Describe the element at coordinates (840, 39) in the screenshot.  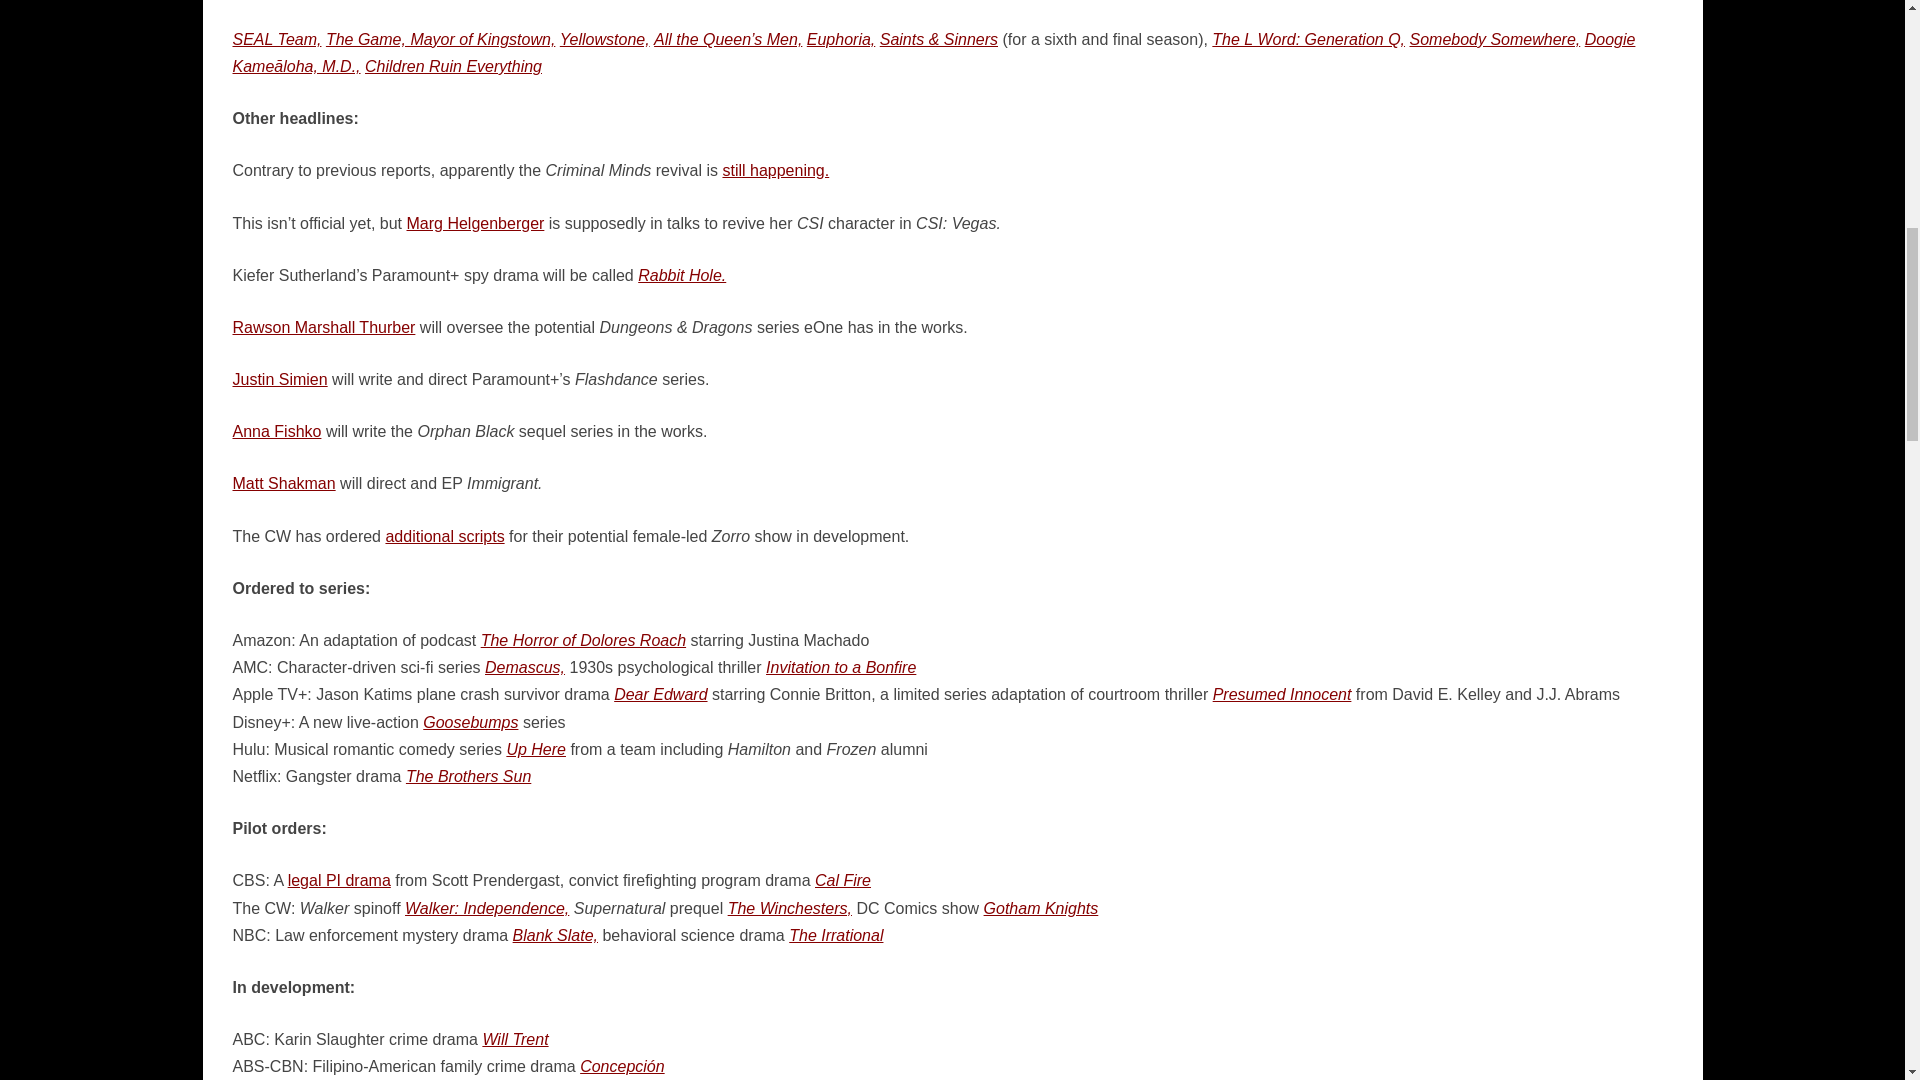
I see `Euphoria,` at that location.